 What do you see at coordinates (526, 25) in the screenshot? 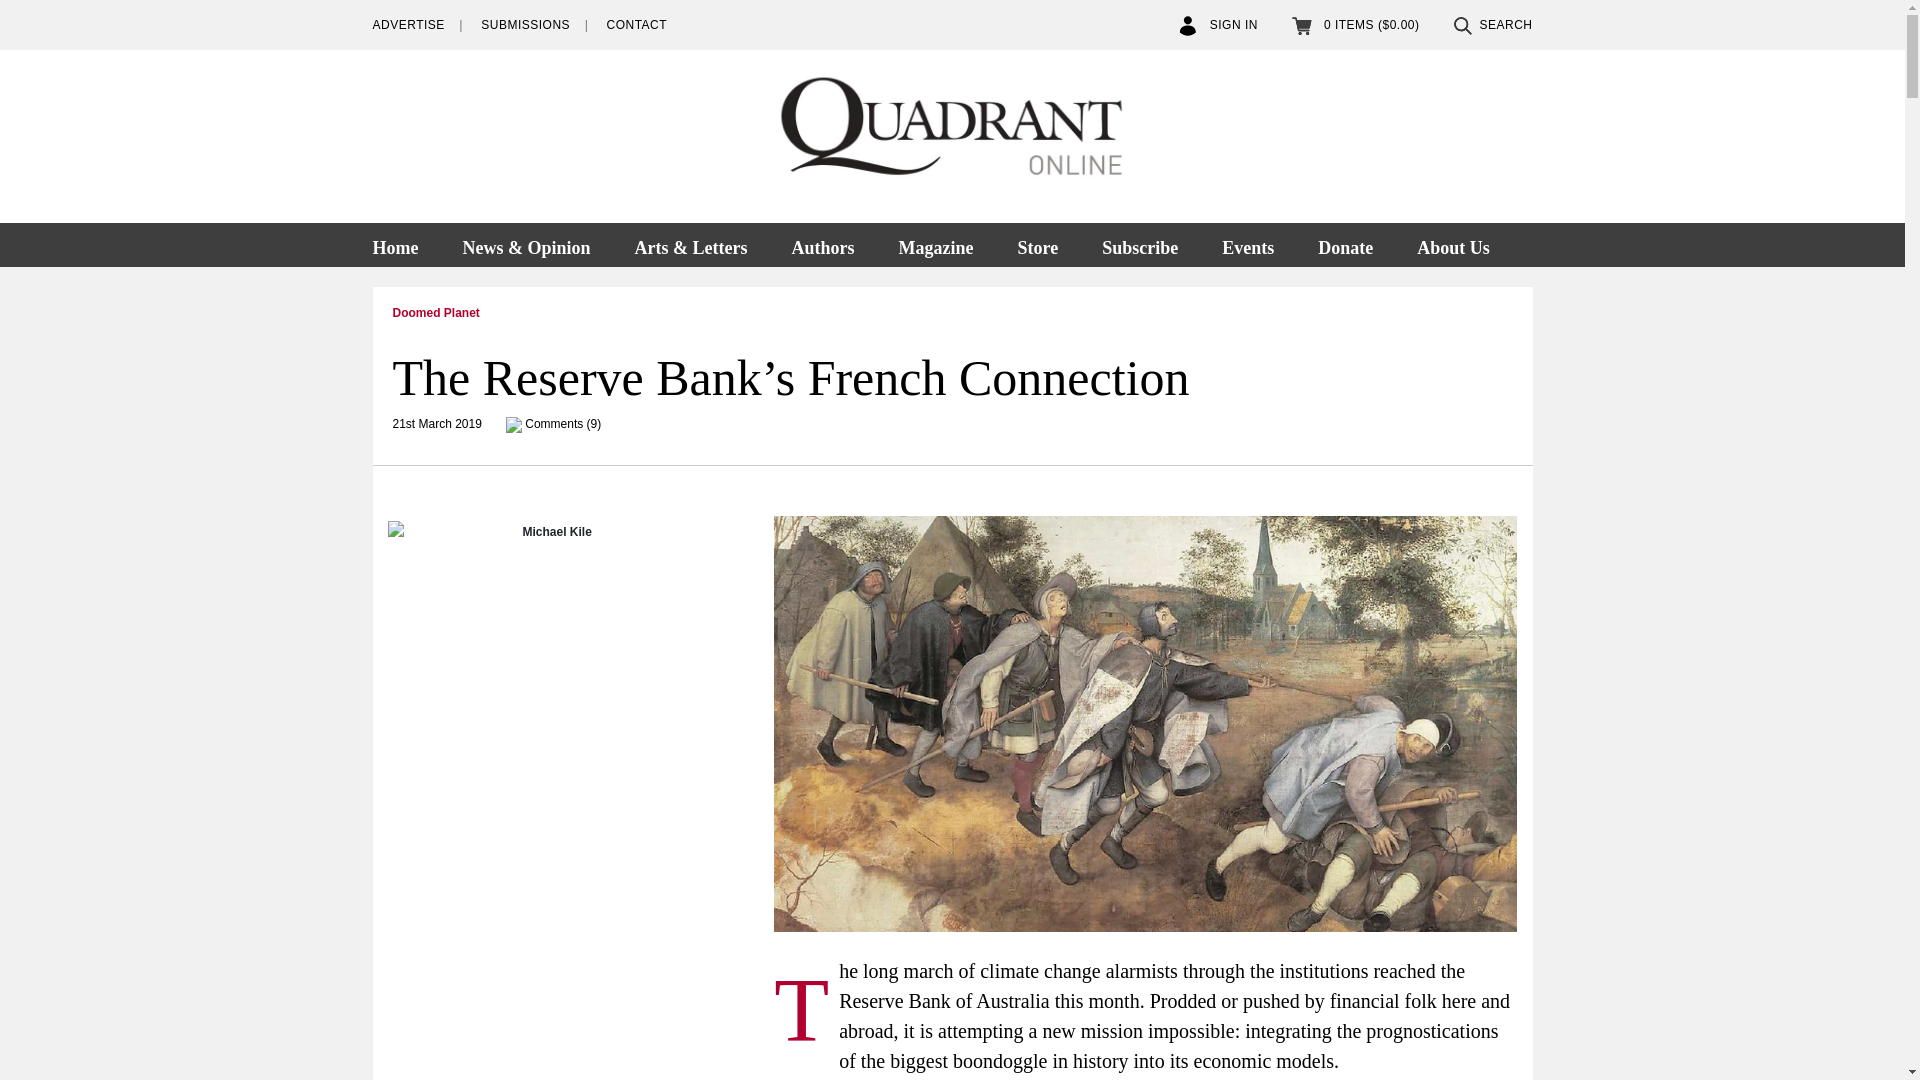
I see `SUBMISSIONS` at bounding box center [526, 25].